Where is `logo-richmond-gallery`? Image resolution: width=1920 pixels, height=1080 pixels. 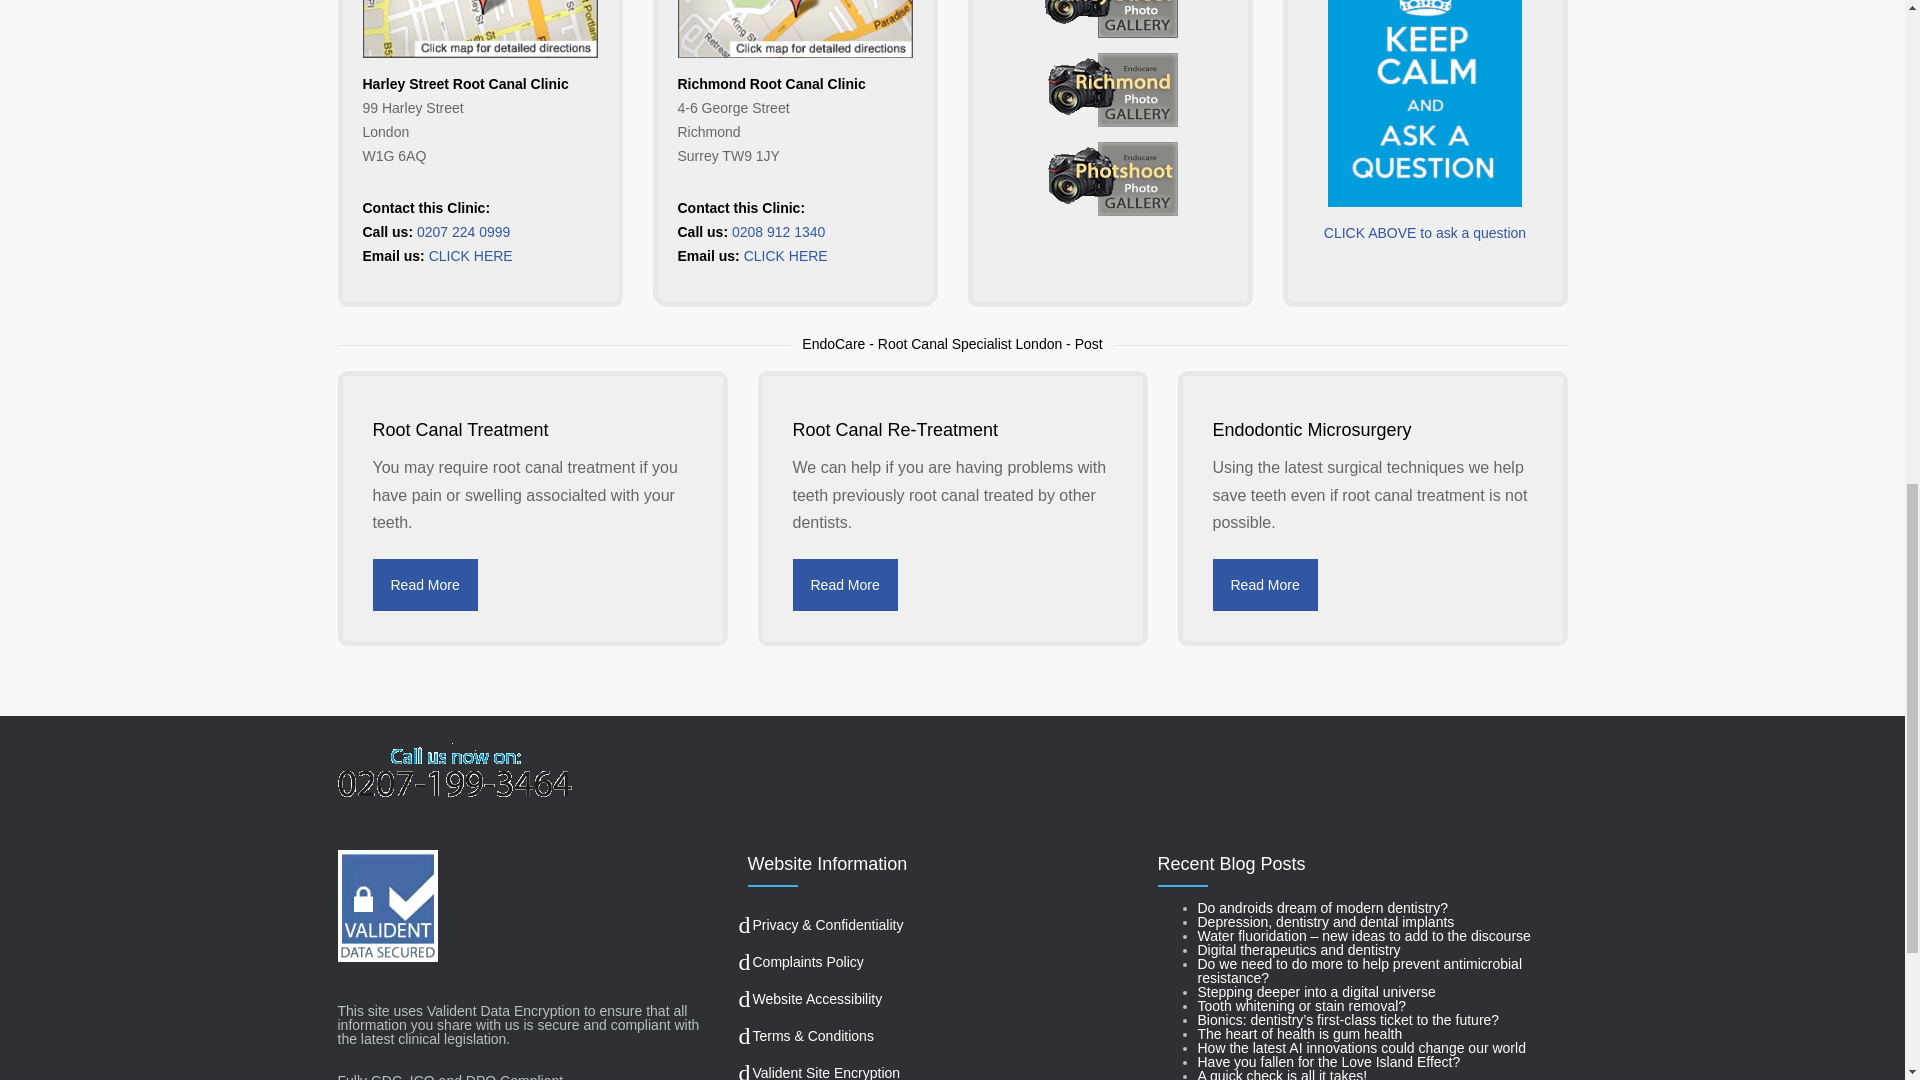 logo-richmond-gallery is located at coordinates (1109, 92).